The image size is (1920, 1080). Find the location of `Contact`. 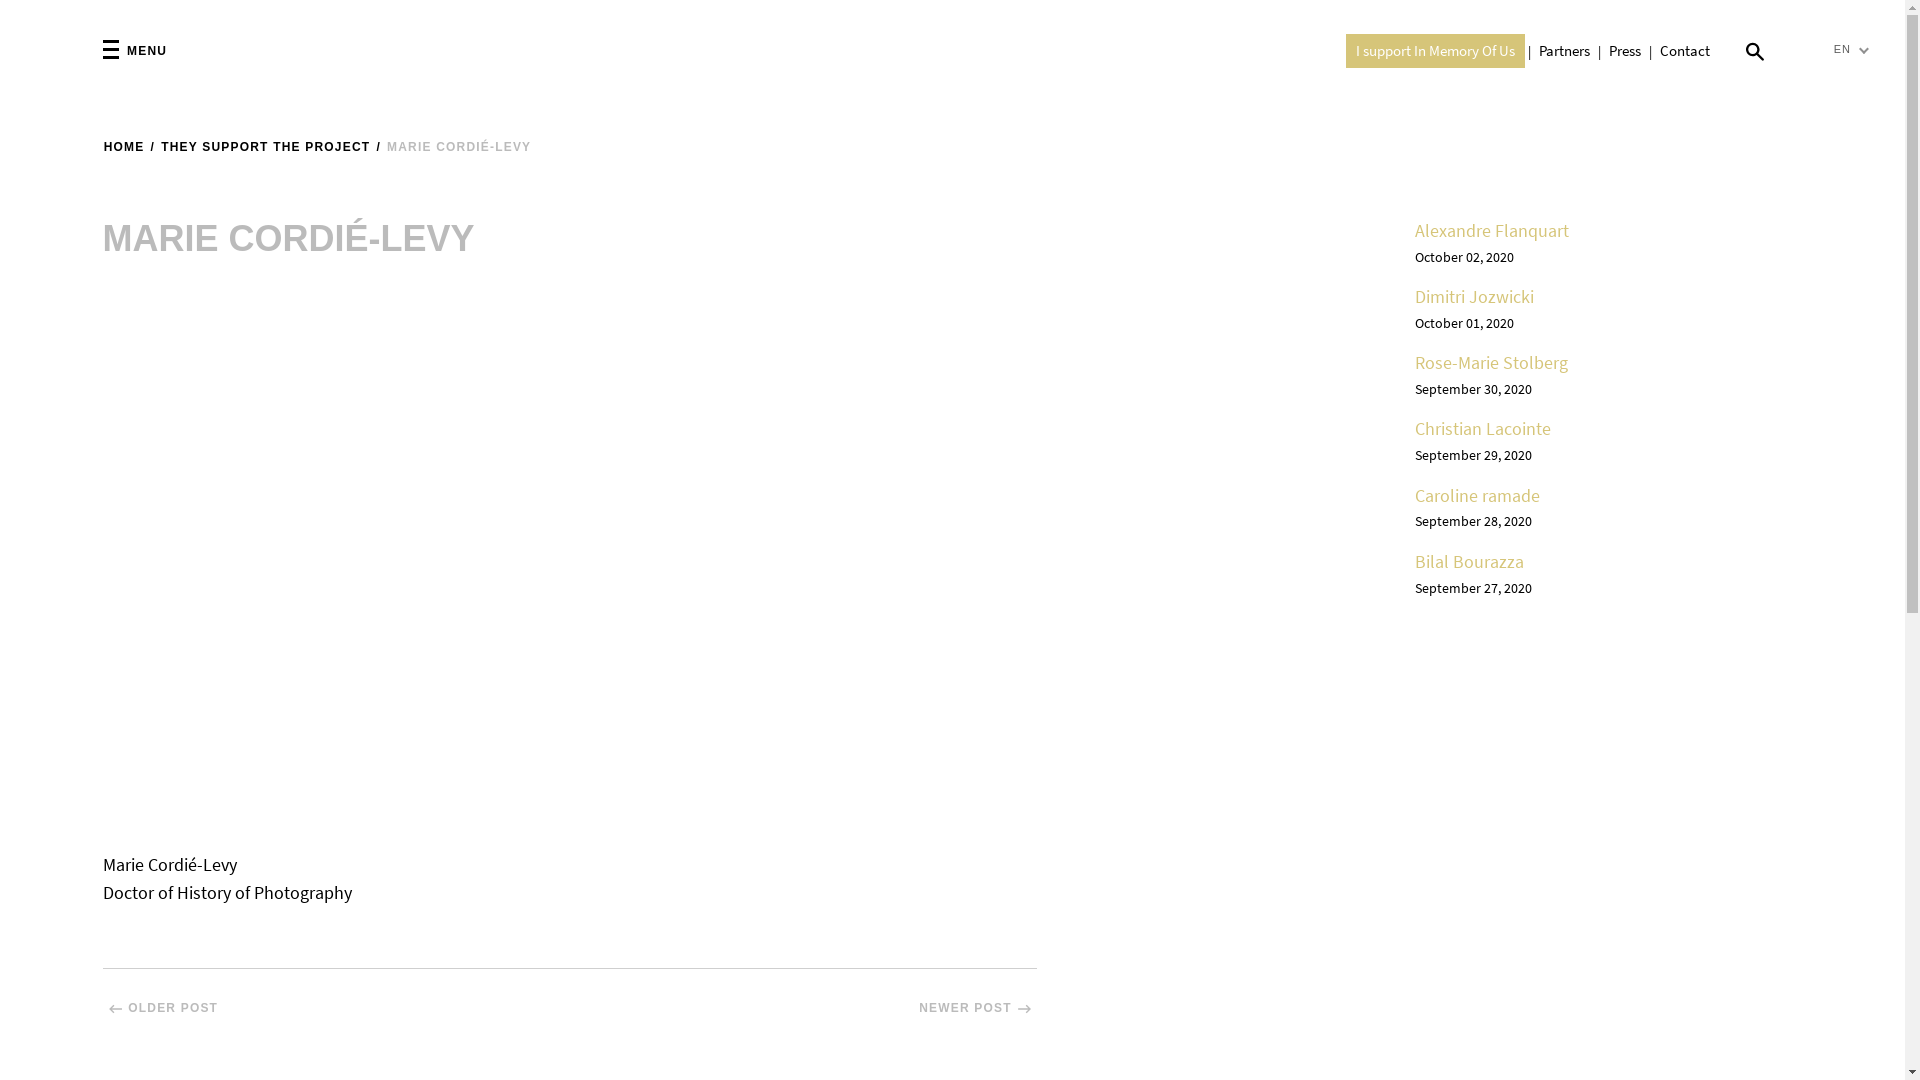

Contact is located at coordinates (1685, 50).